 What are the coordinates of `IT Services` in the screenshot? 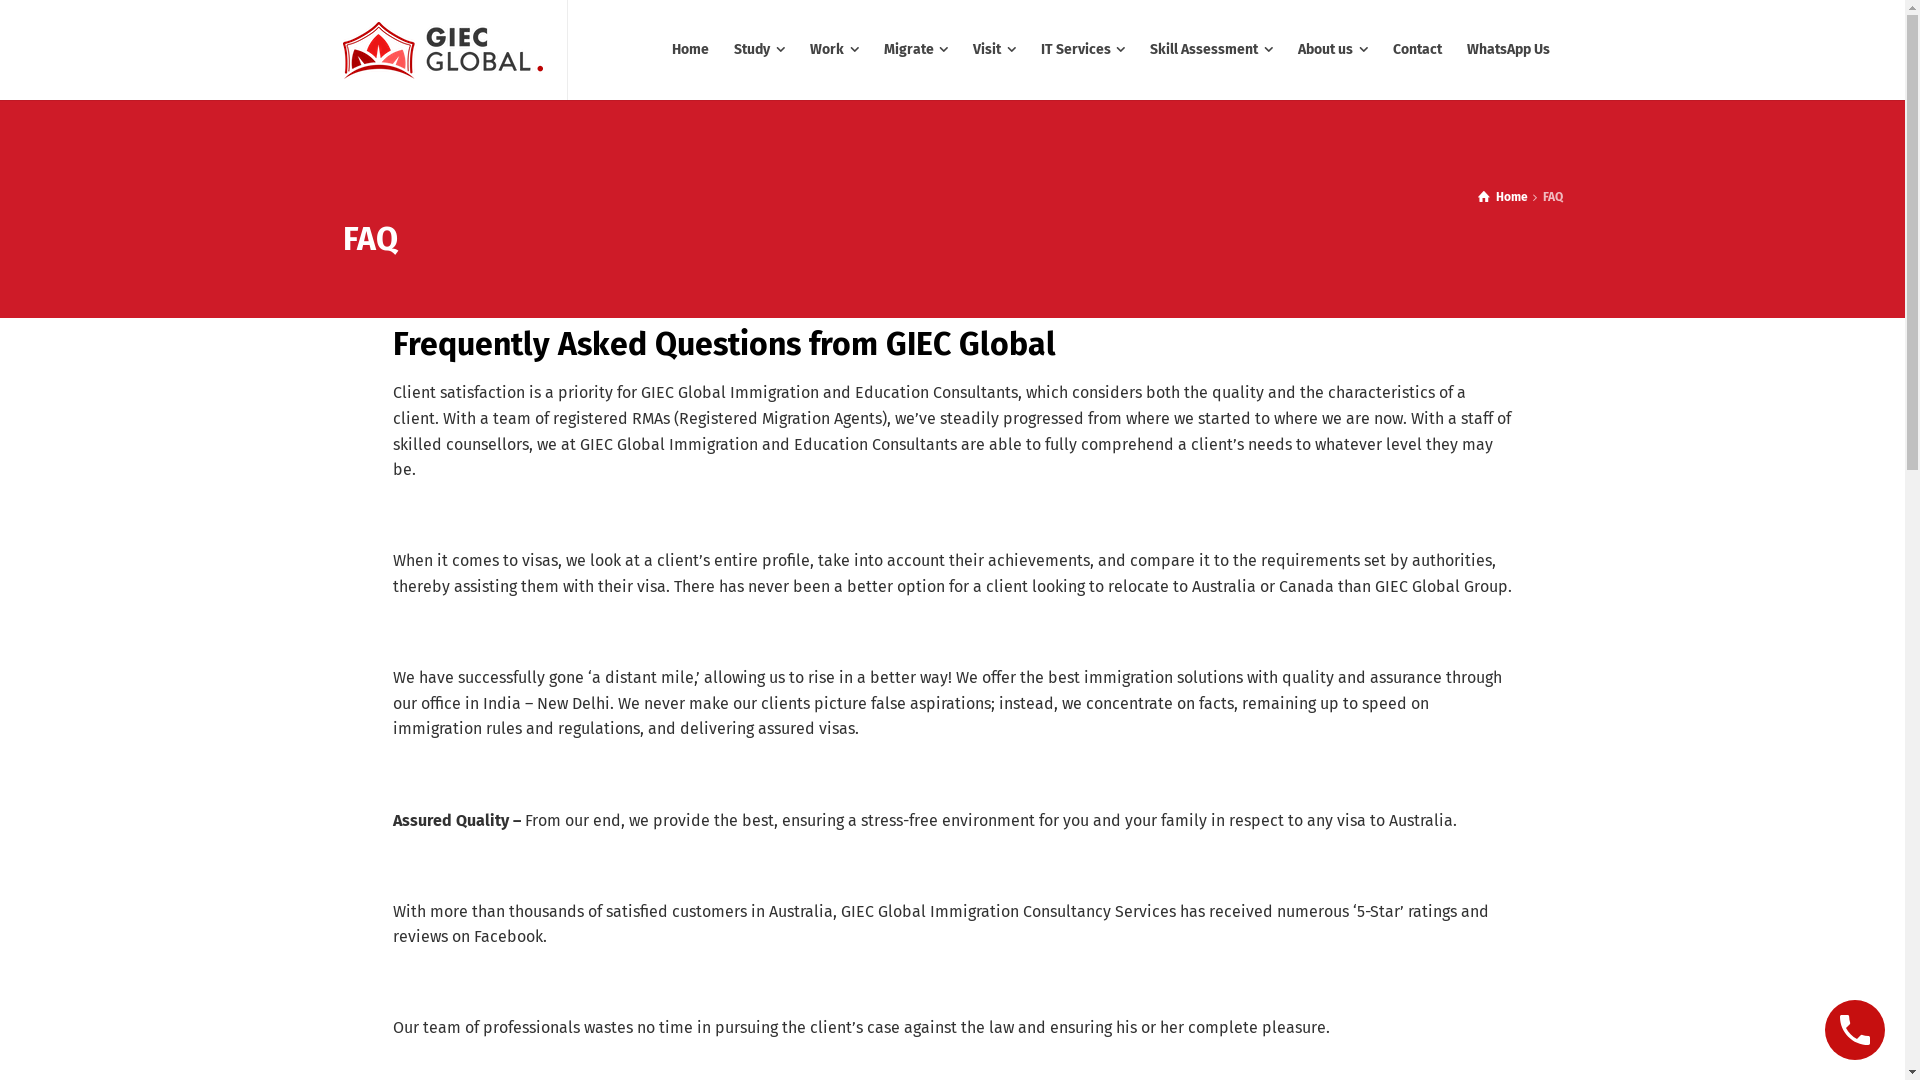 It's located at (1084, 50).